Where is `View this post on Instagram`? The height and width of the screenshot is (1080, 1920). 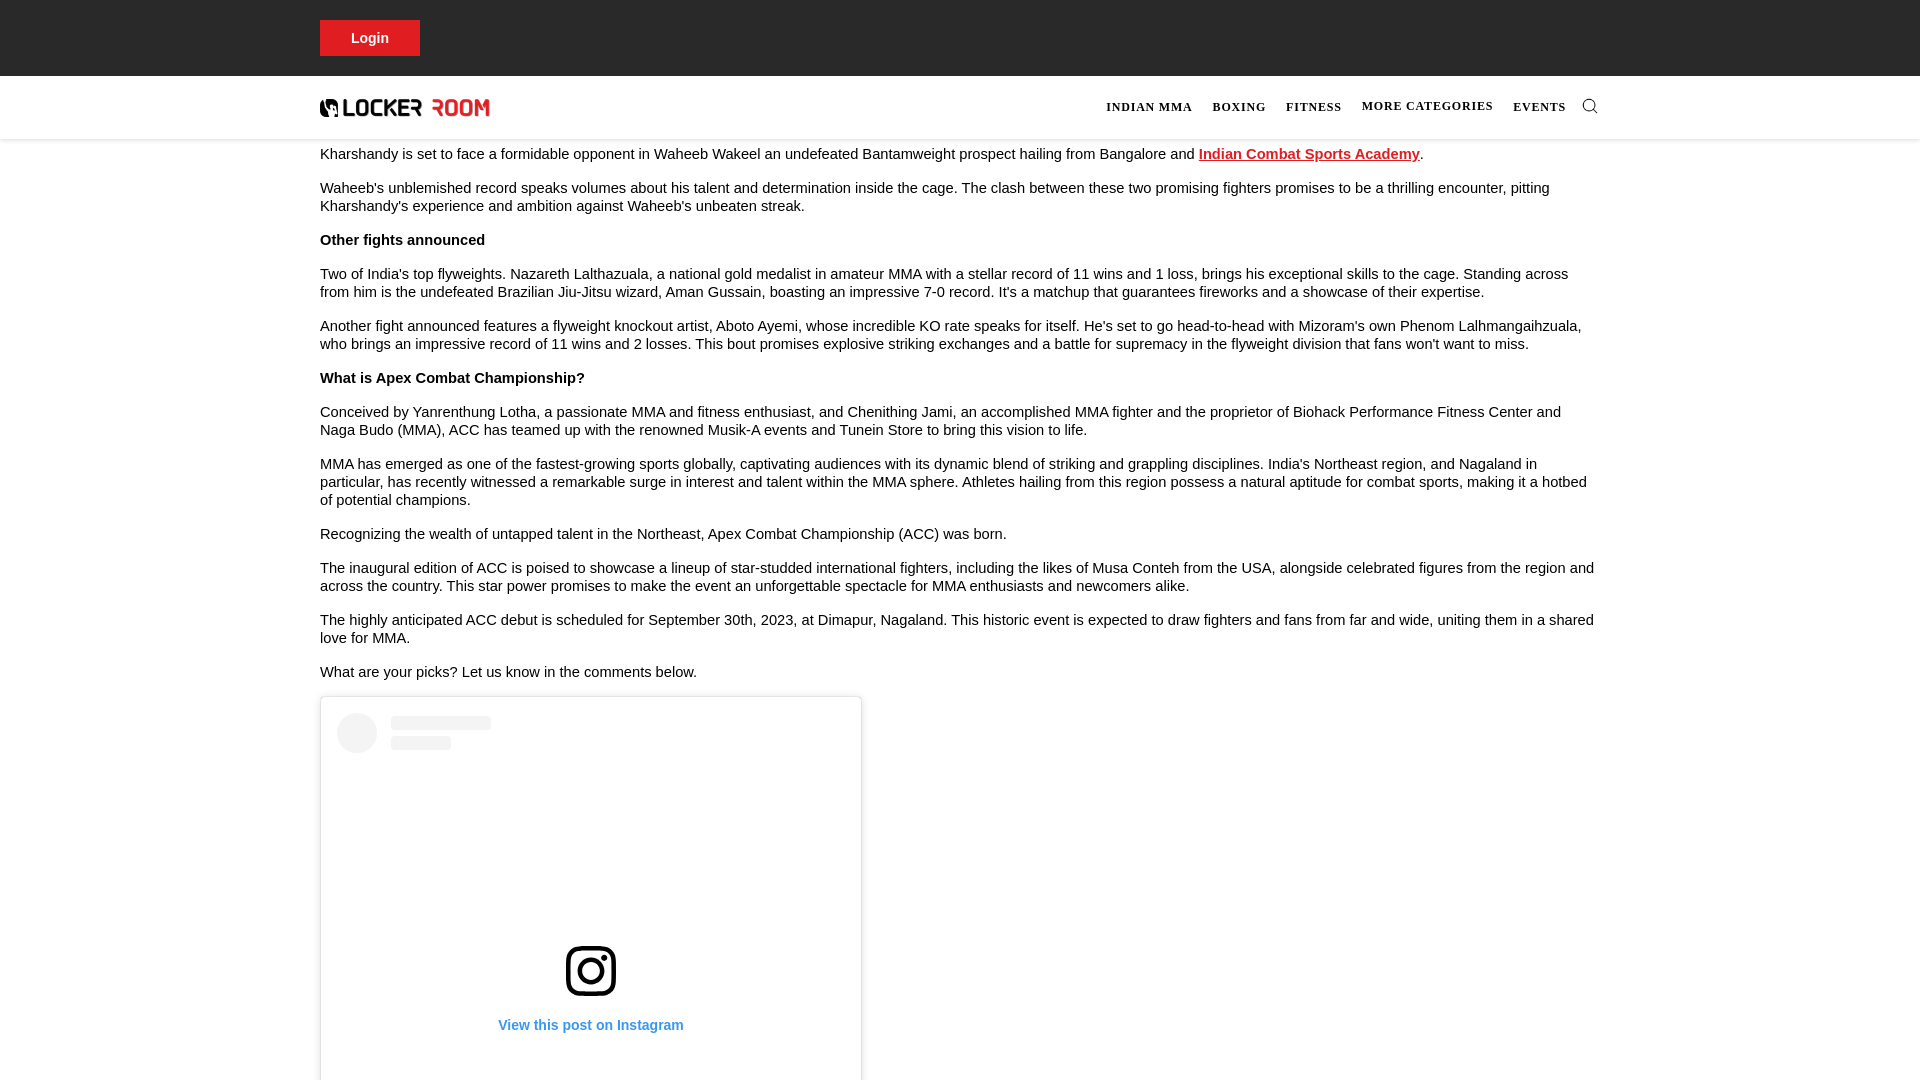 View this post on Instagram is located at coordinates (590, 896).